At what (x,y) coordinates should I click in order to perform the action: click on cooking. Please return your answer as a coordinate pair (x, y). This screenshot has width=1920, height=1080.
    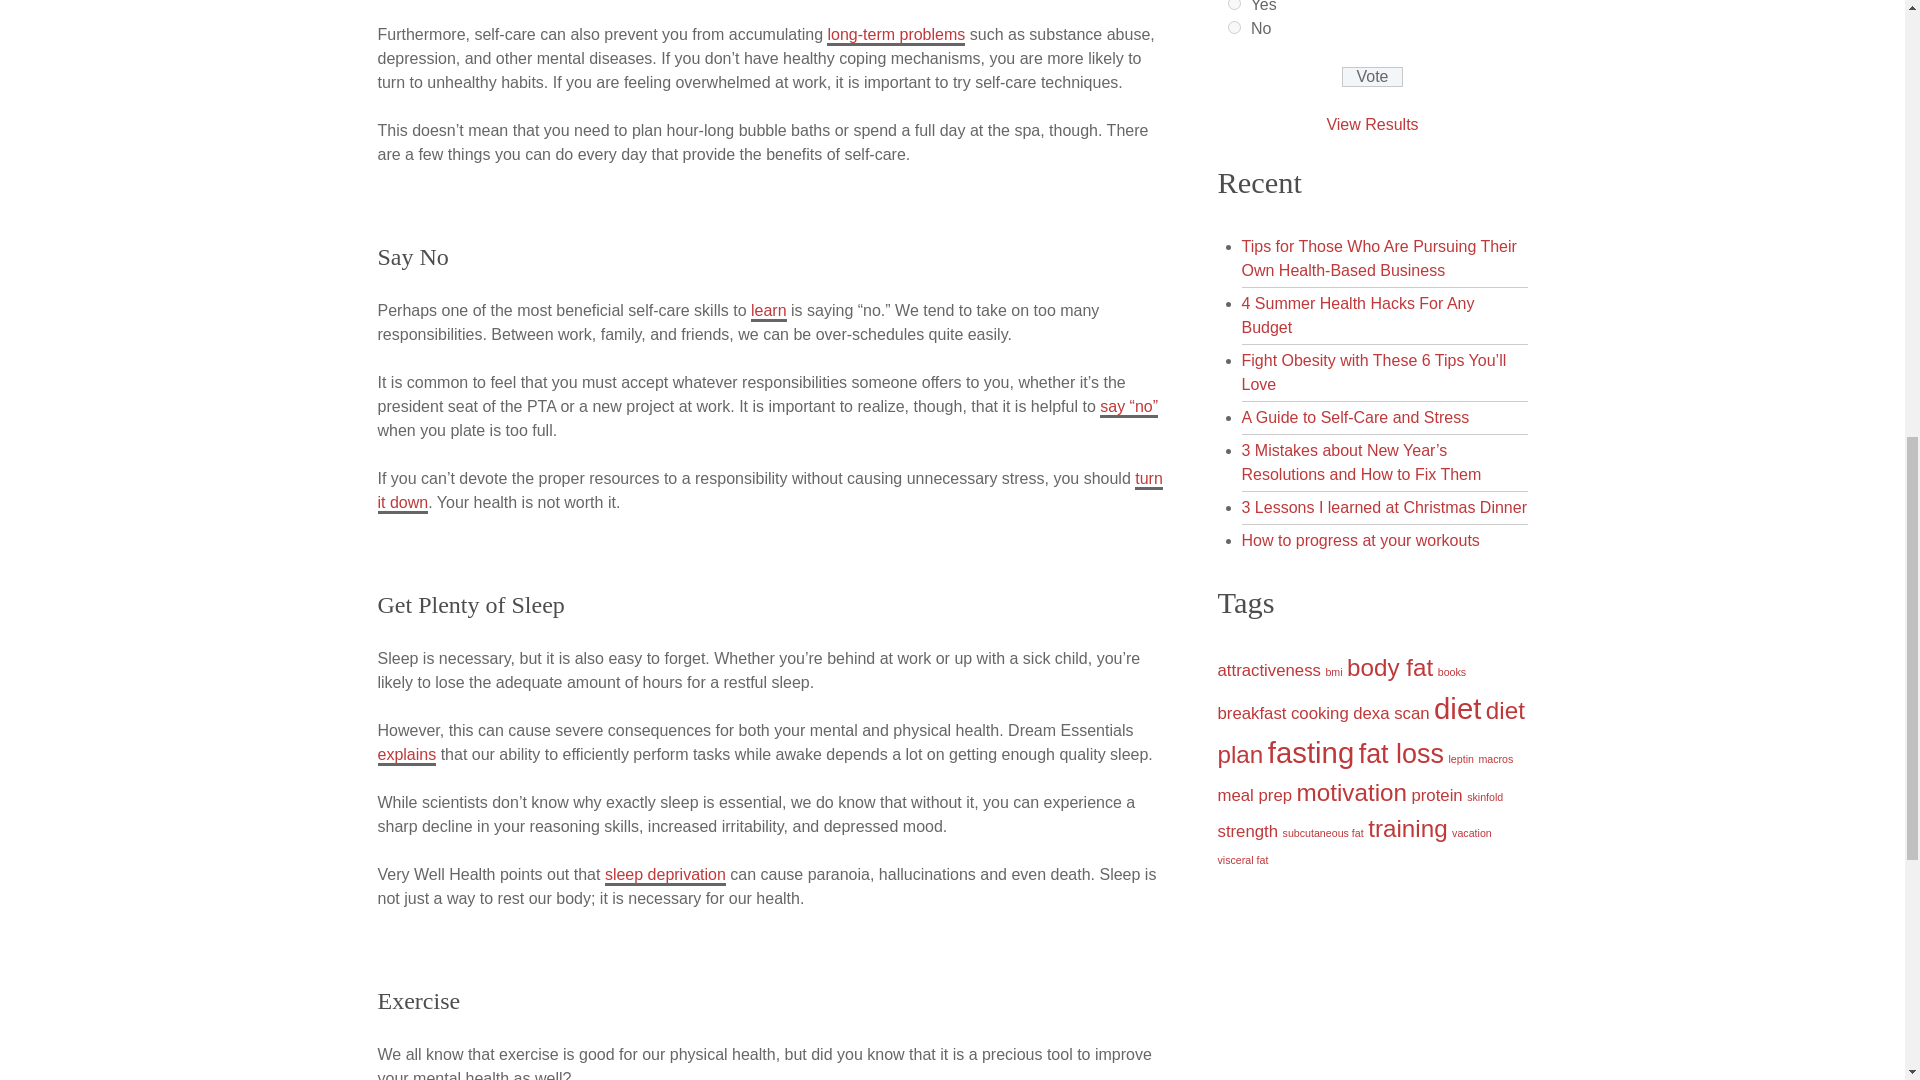
    Looking at the image, I should click on (1320, 713).